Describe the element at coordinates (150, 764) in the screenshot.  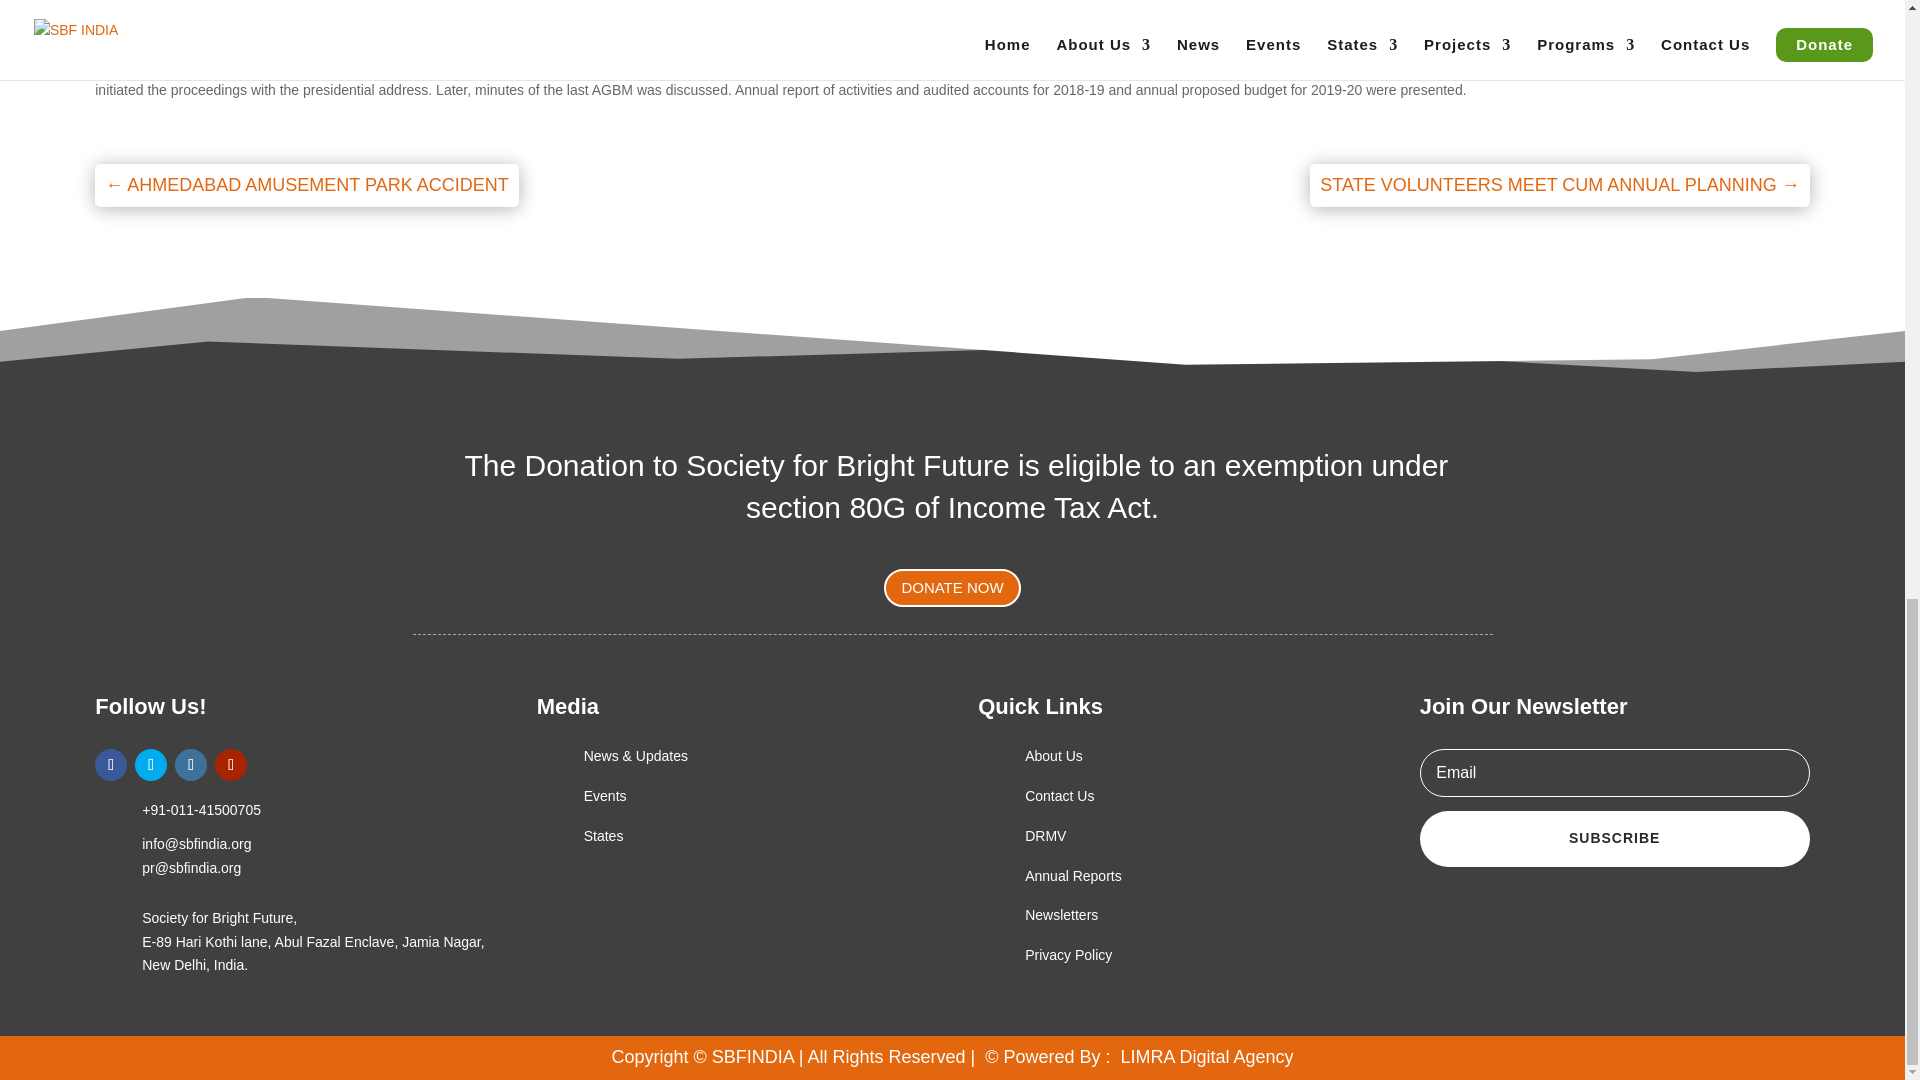
I see `Follow on Twitter` at that location.